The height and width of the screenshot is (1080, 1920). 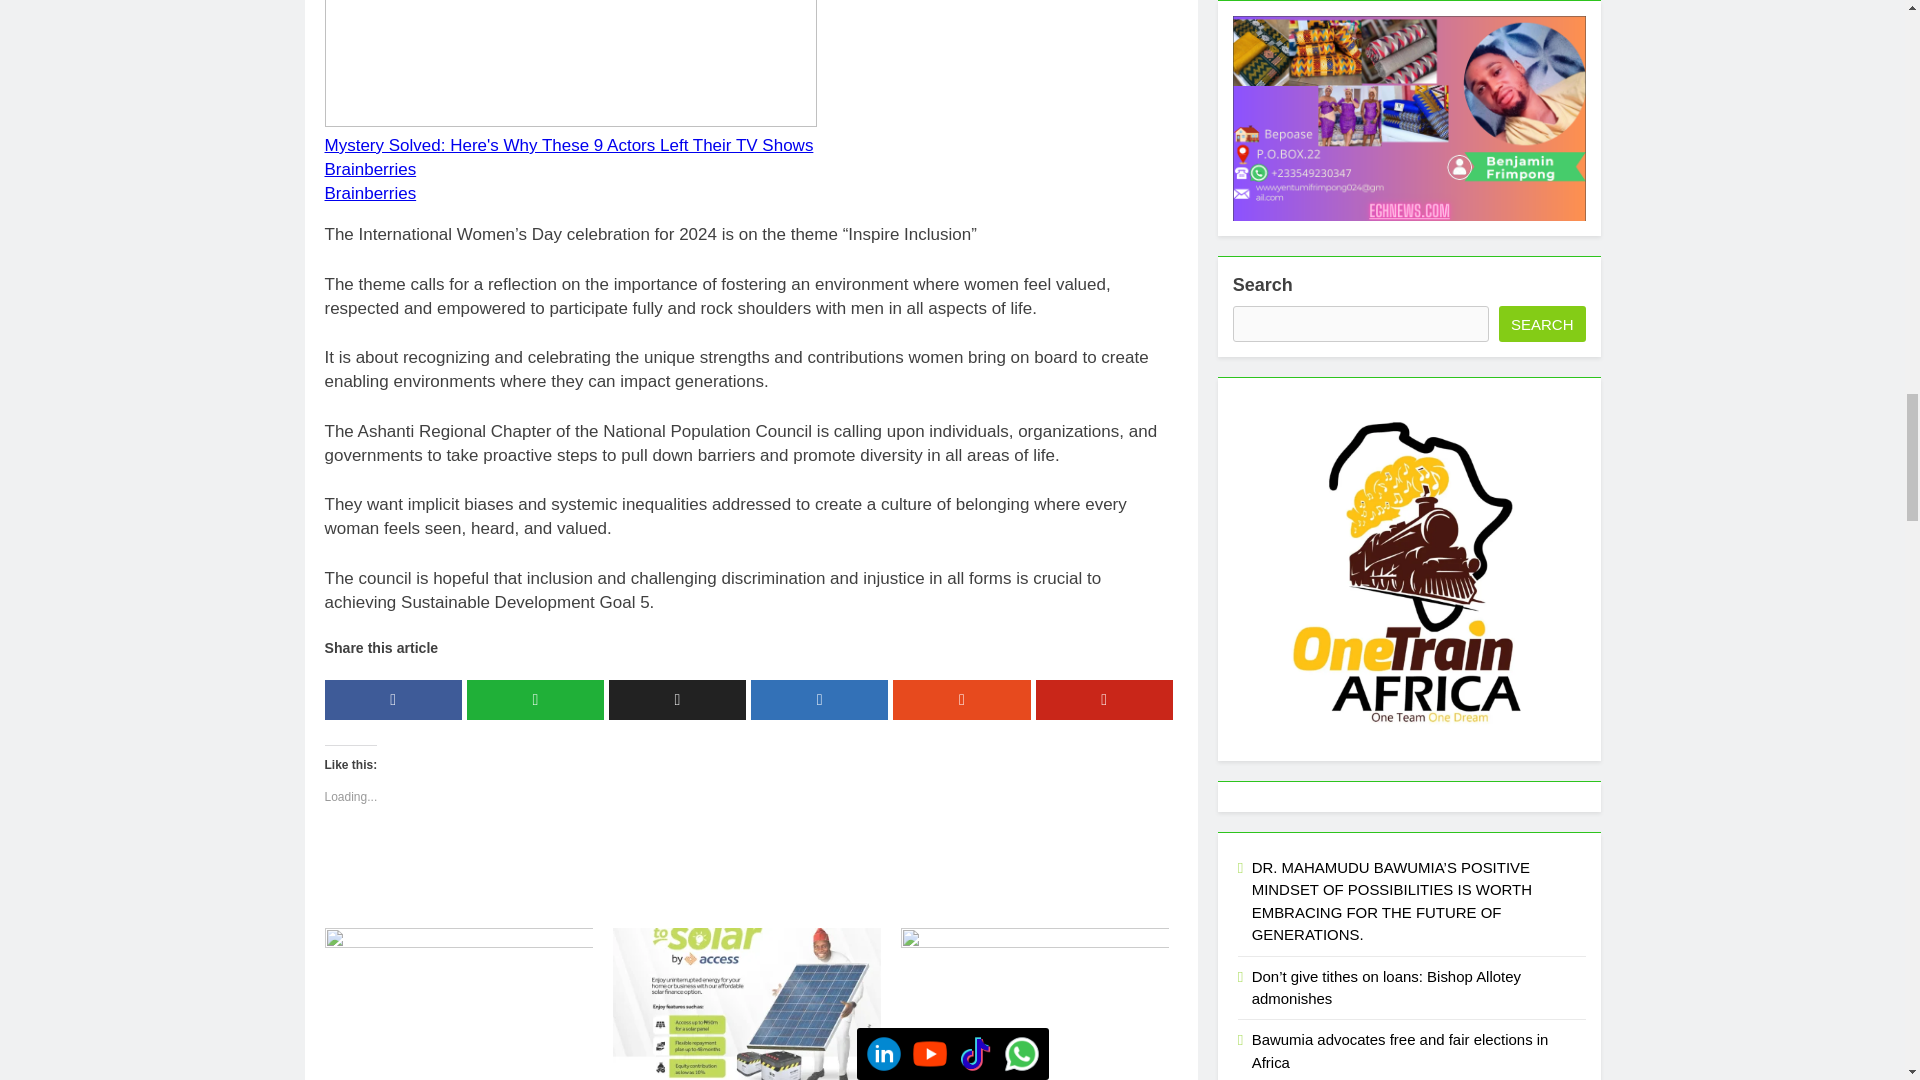 What do you see at coordinates (458, 1004) in the screenshot?
I see `Gunmen abduct 30 women escorting newlywed bride in Katsina` at bounding box center [458, 1004].